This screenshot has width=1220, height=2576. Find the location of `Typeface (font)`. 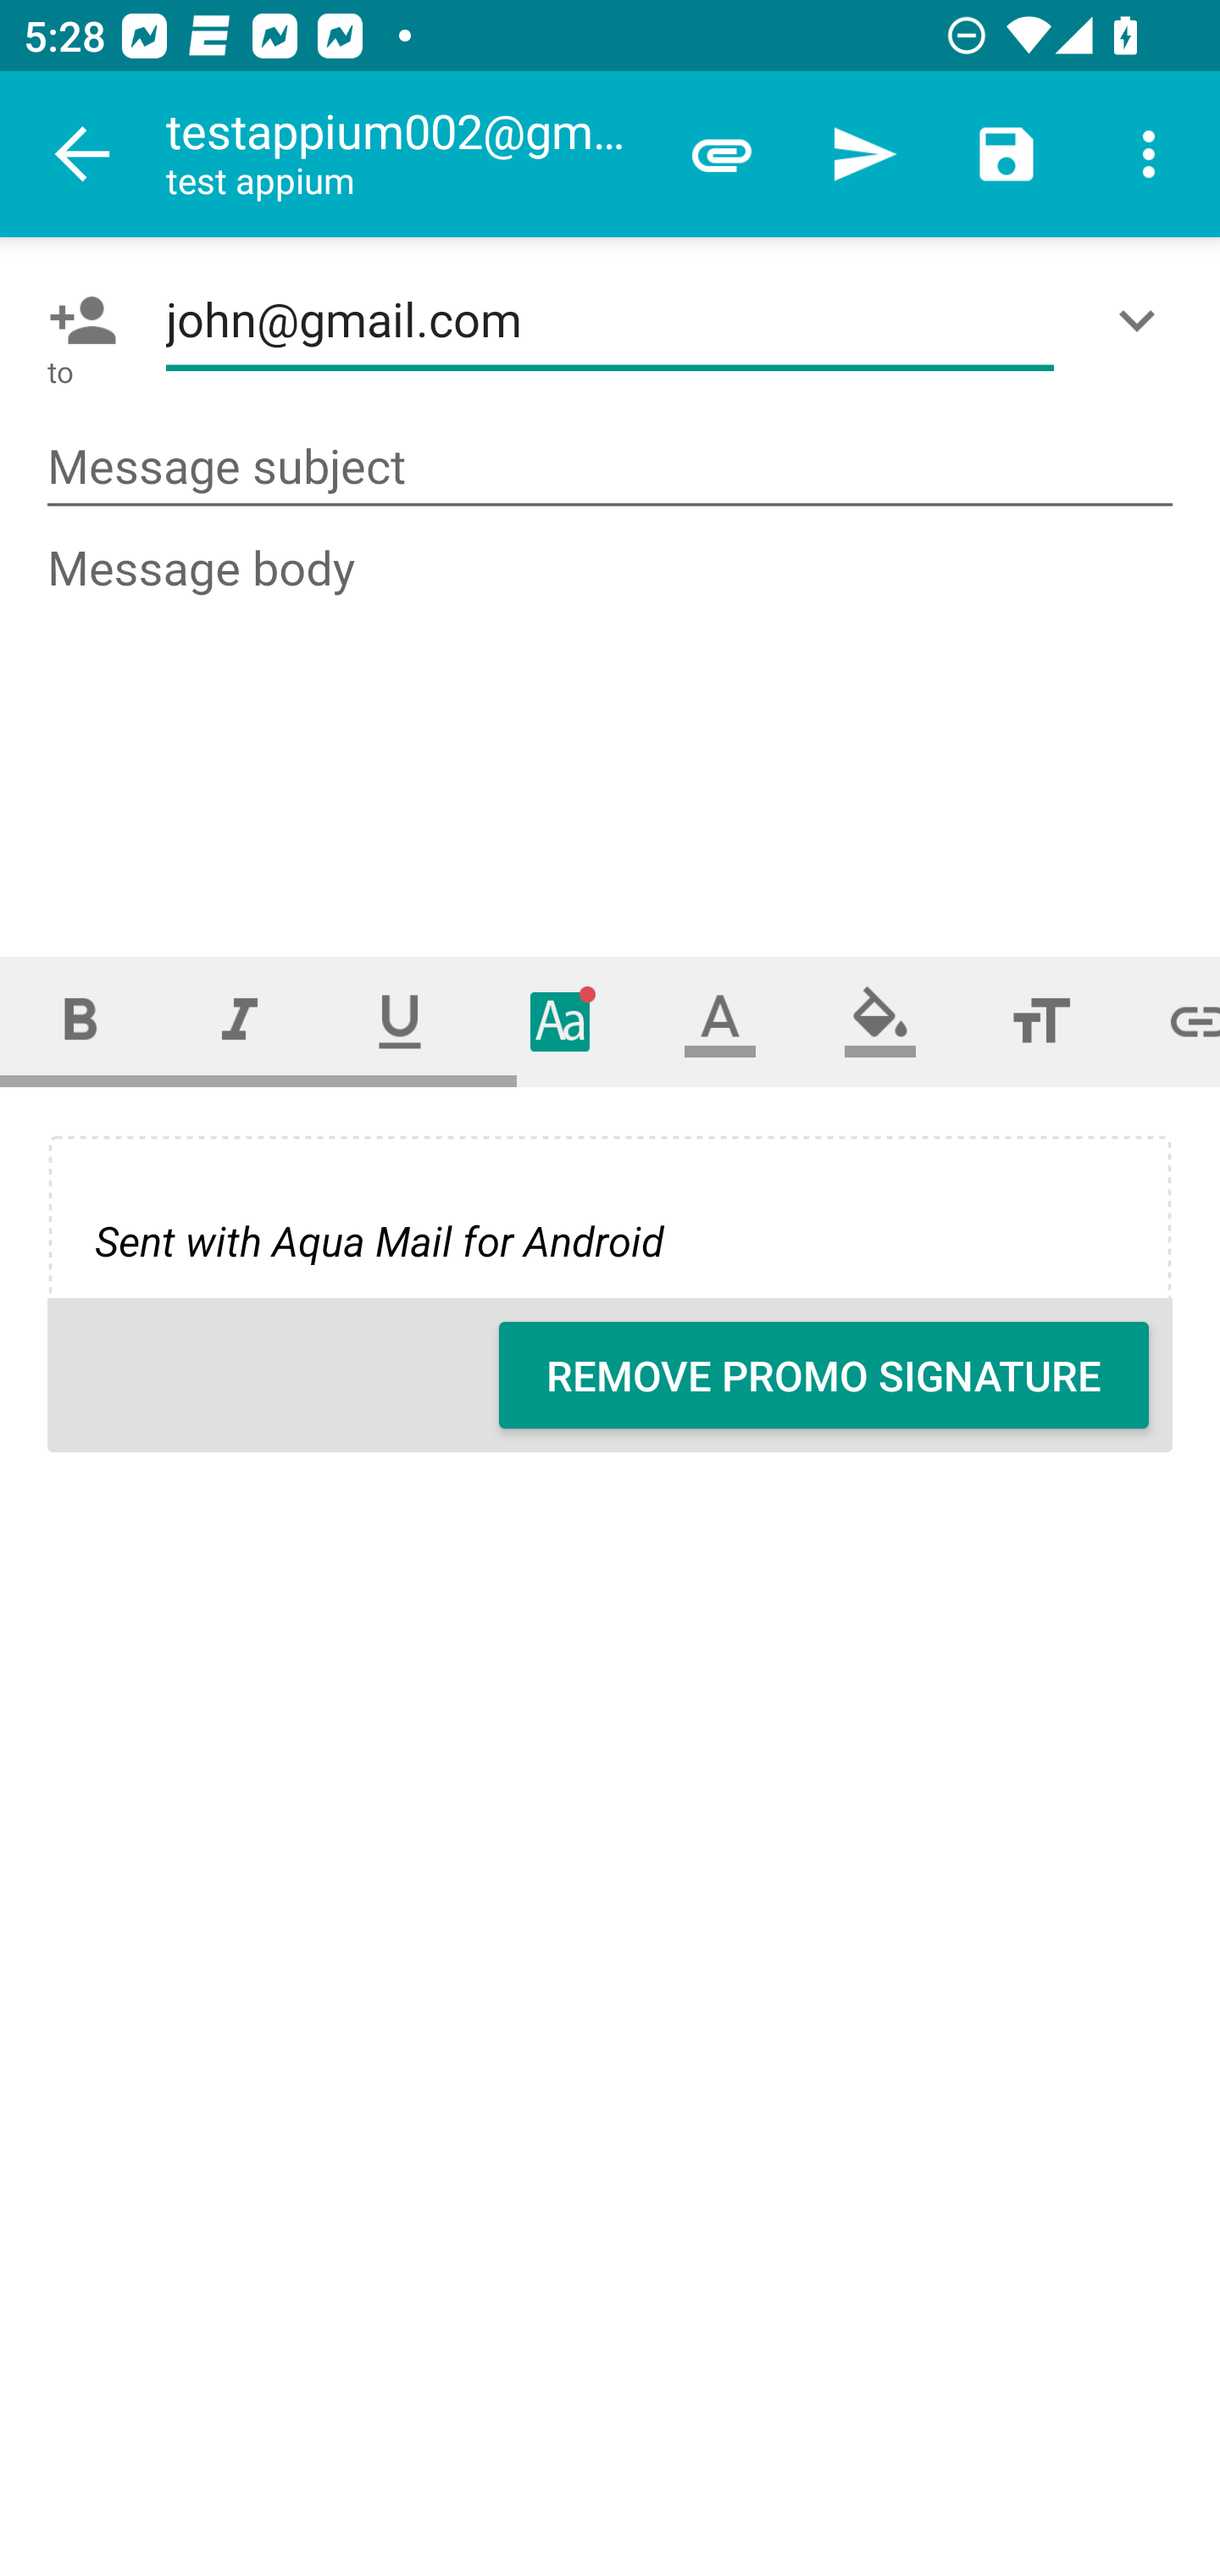

Typeface (font) is located at coordinates (561, 1020).